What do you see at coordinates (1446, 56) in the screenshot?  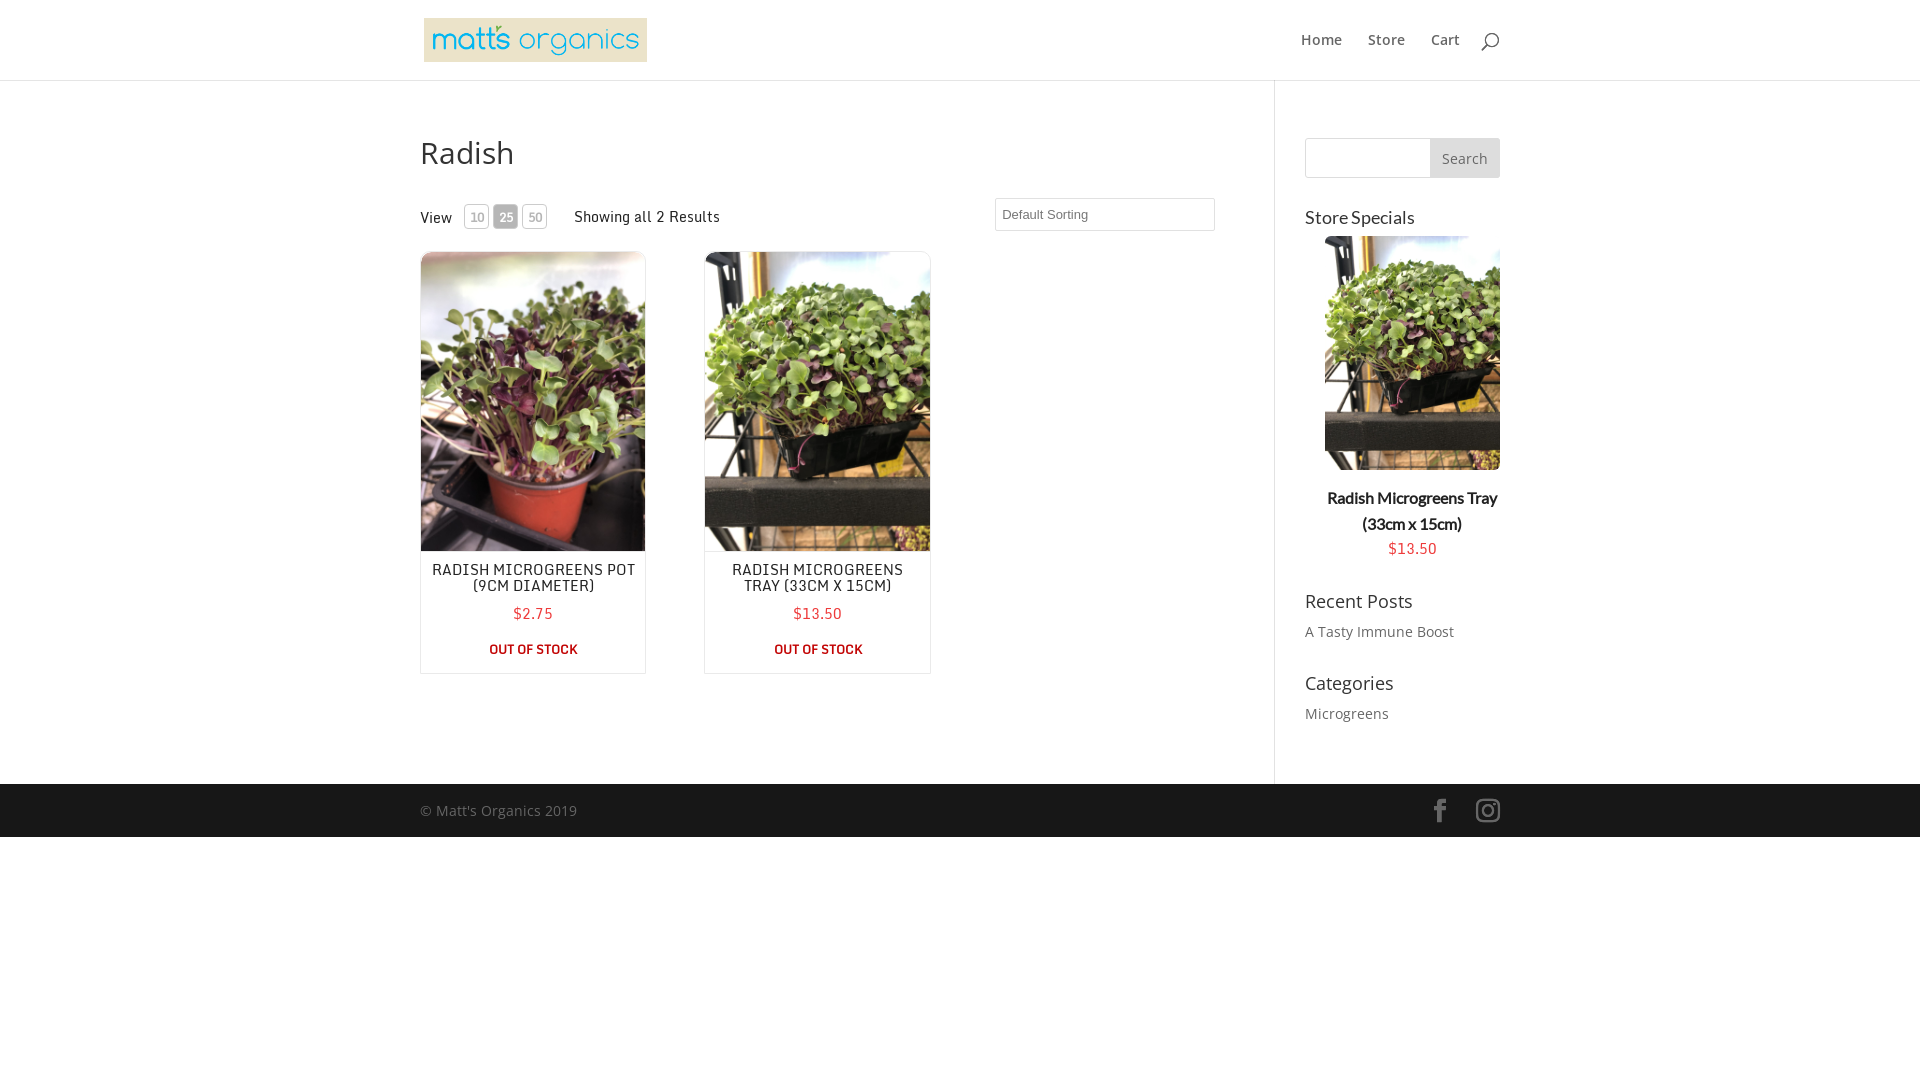 I see `Cart` at bounding box center [1446, 56].